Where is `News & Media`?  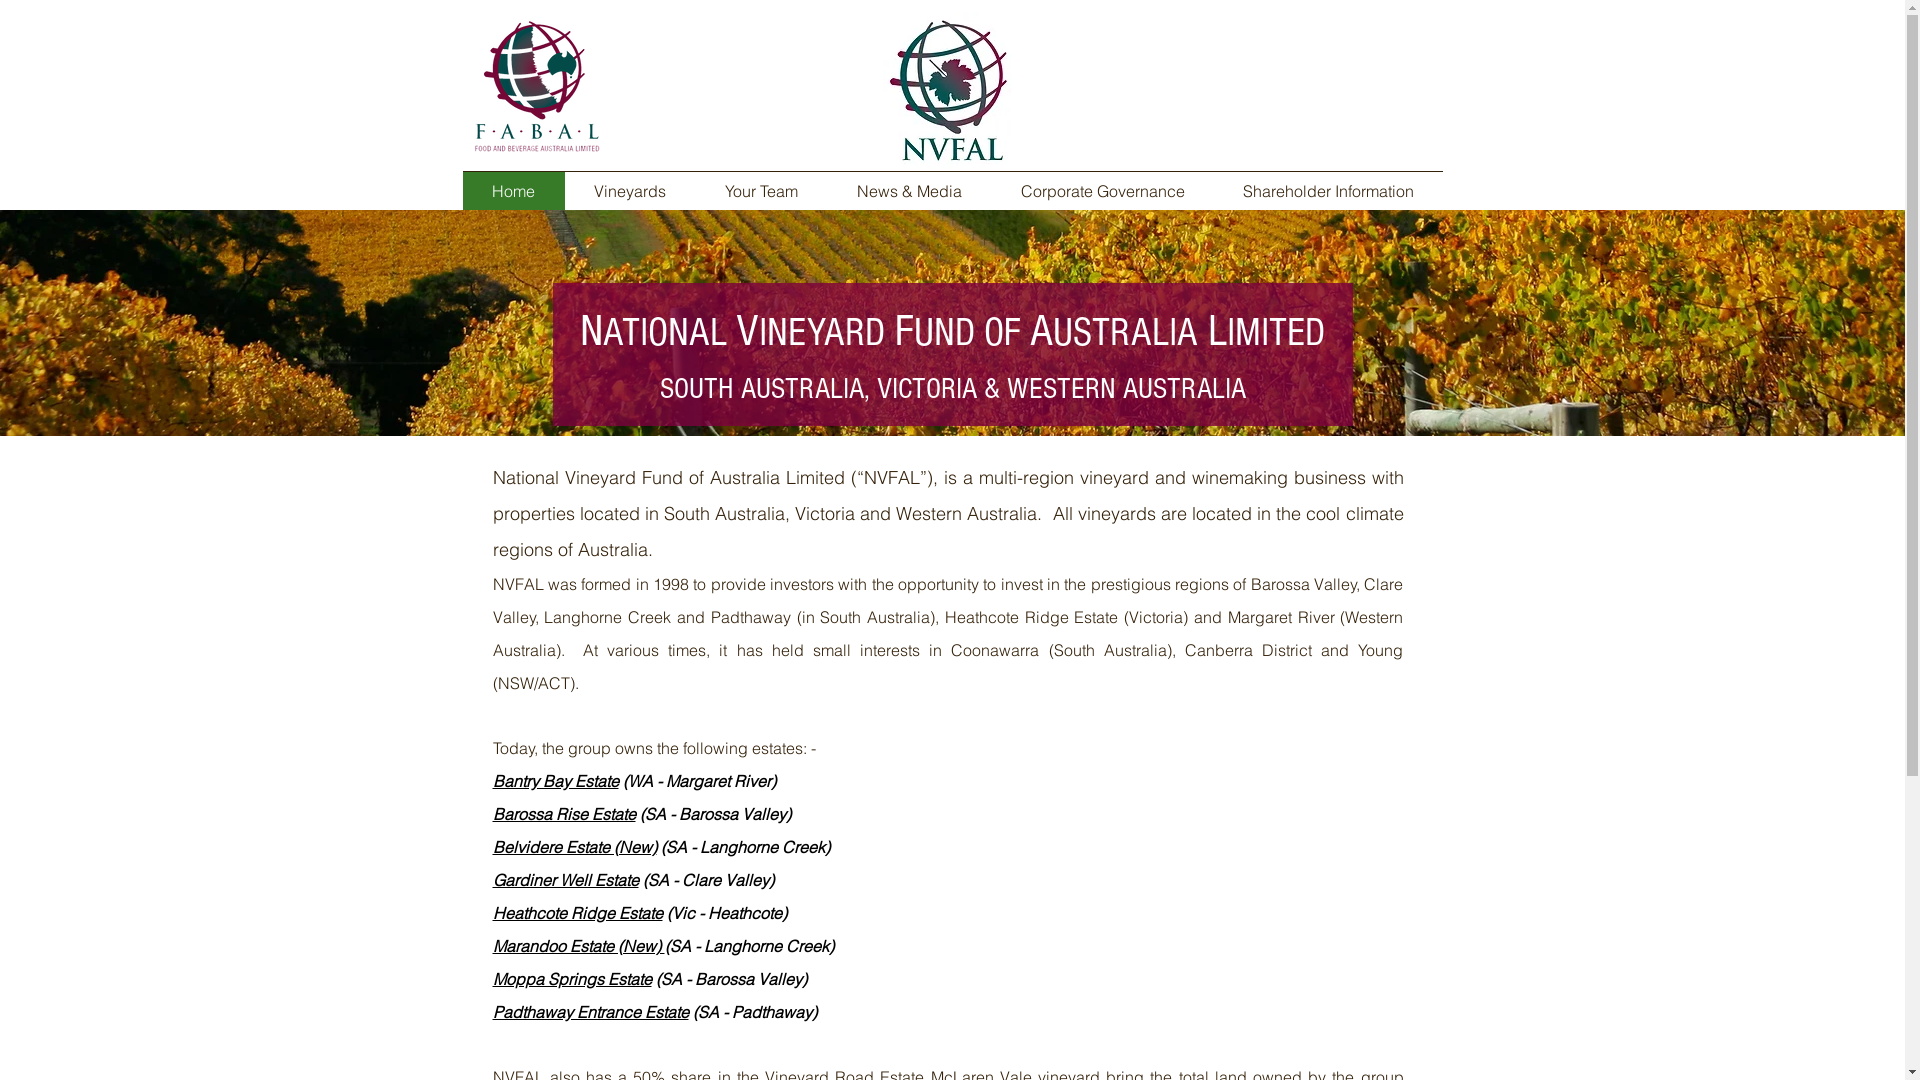 News & Media is located at coordinates (910, 191).